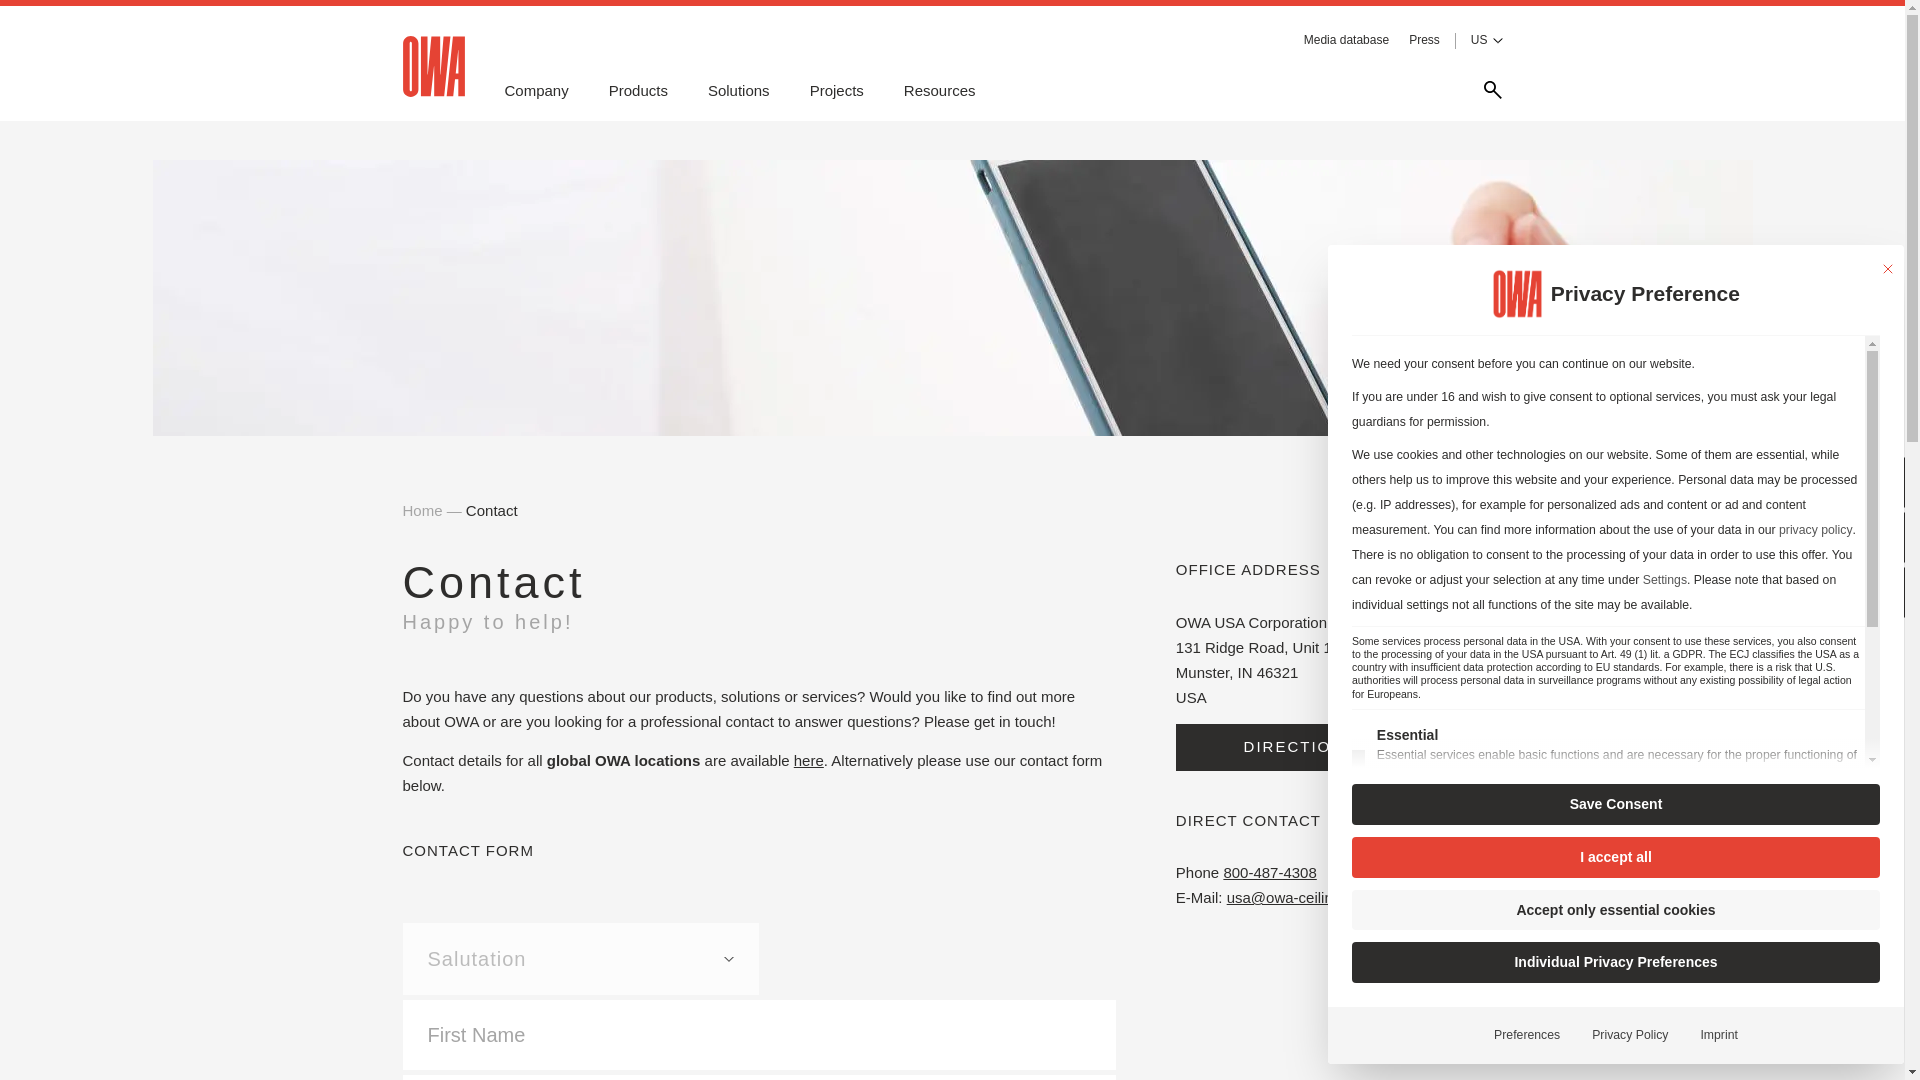  Describe the element at coordinates (1355, 910) in the screenshot. I see `on` at that location.